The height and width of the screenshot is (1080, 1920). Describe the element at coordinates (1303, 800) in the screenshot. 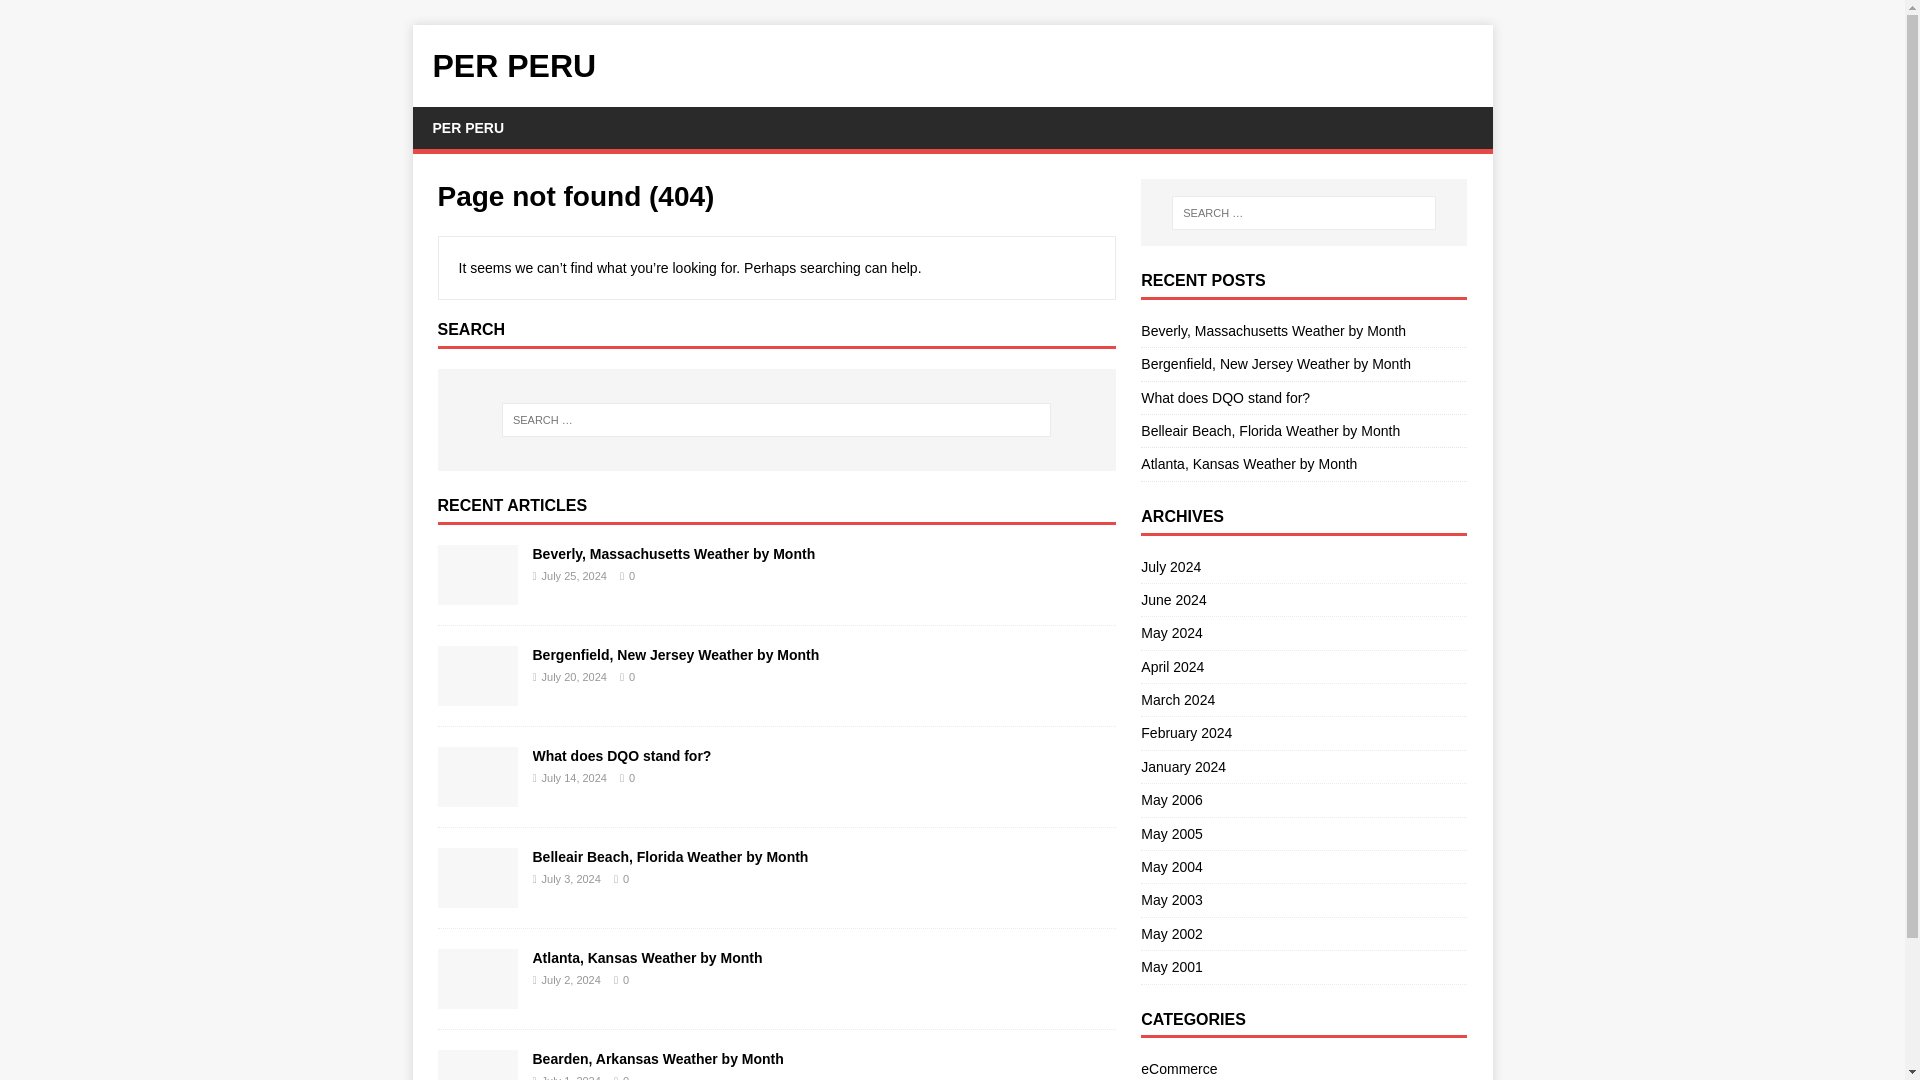

I see `May 2006` at that location.